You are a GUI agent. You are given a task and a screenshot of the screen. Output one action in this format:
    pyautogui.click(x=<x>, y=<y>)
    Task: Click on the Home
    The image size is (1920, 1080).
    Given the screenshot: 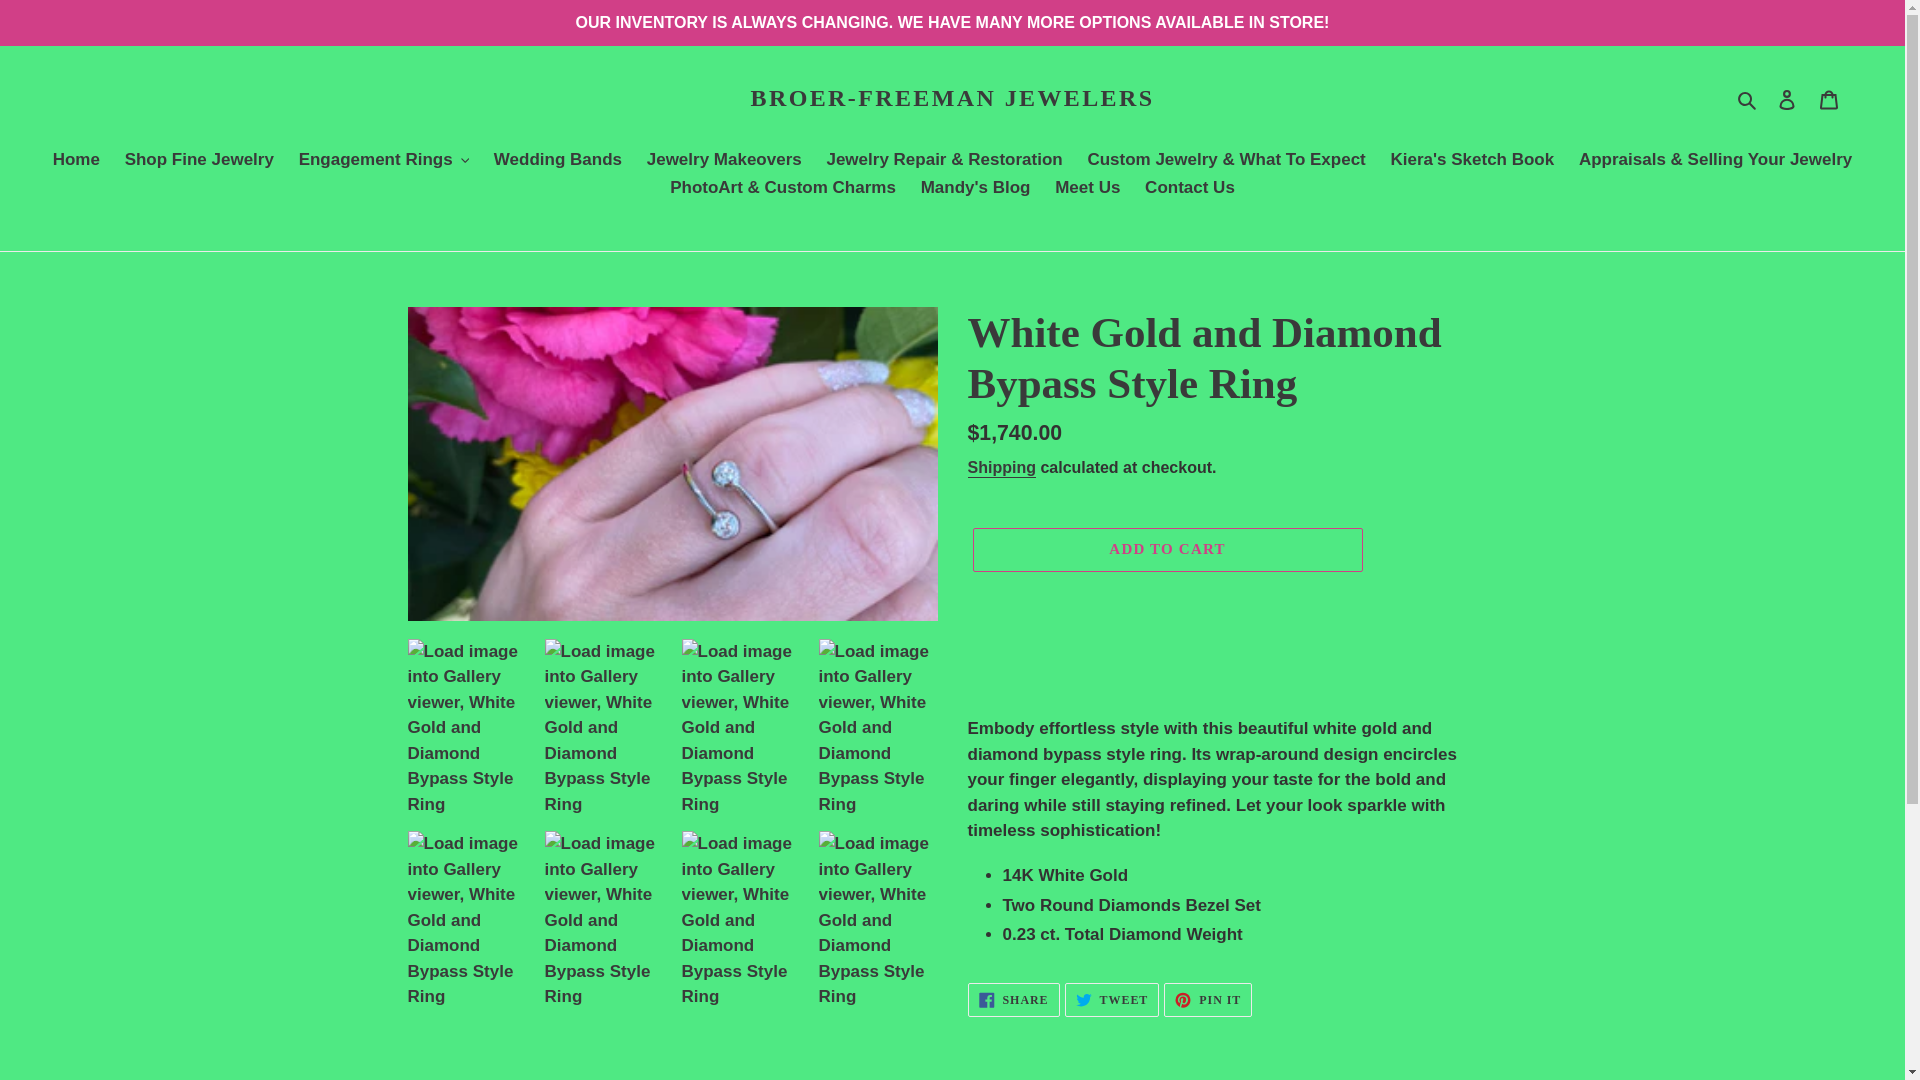 What is the action you would take?
    pyautogui.click(x=76, y=160)
    